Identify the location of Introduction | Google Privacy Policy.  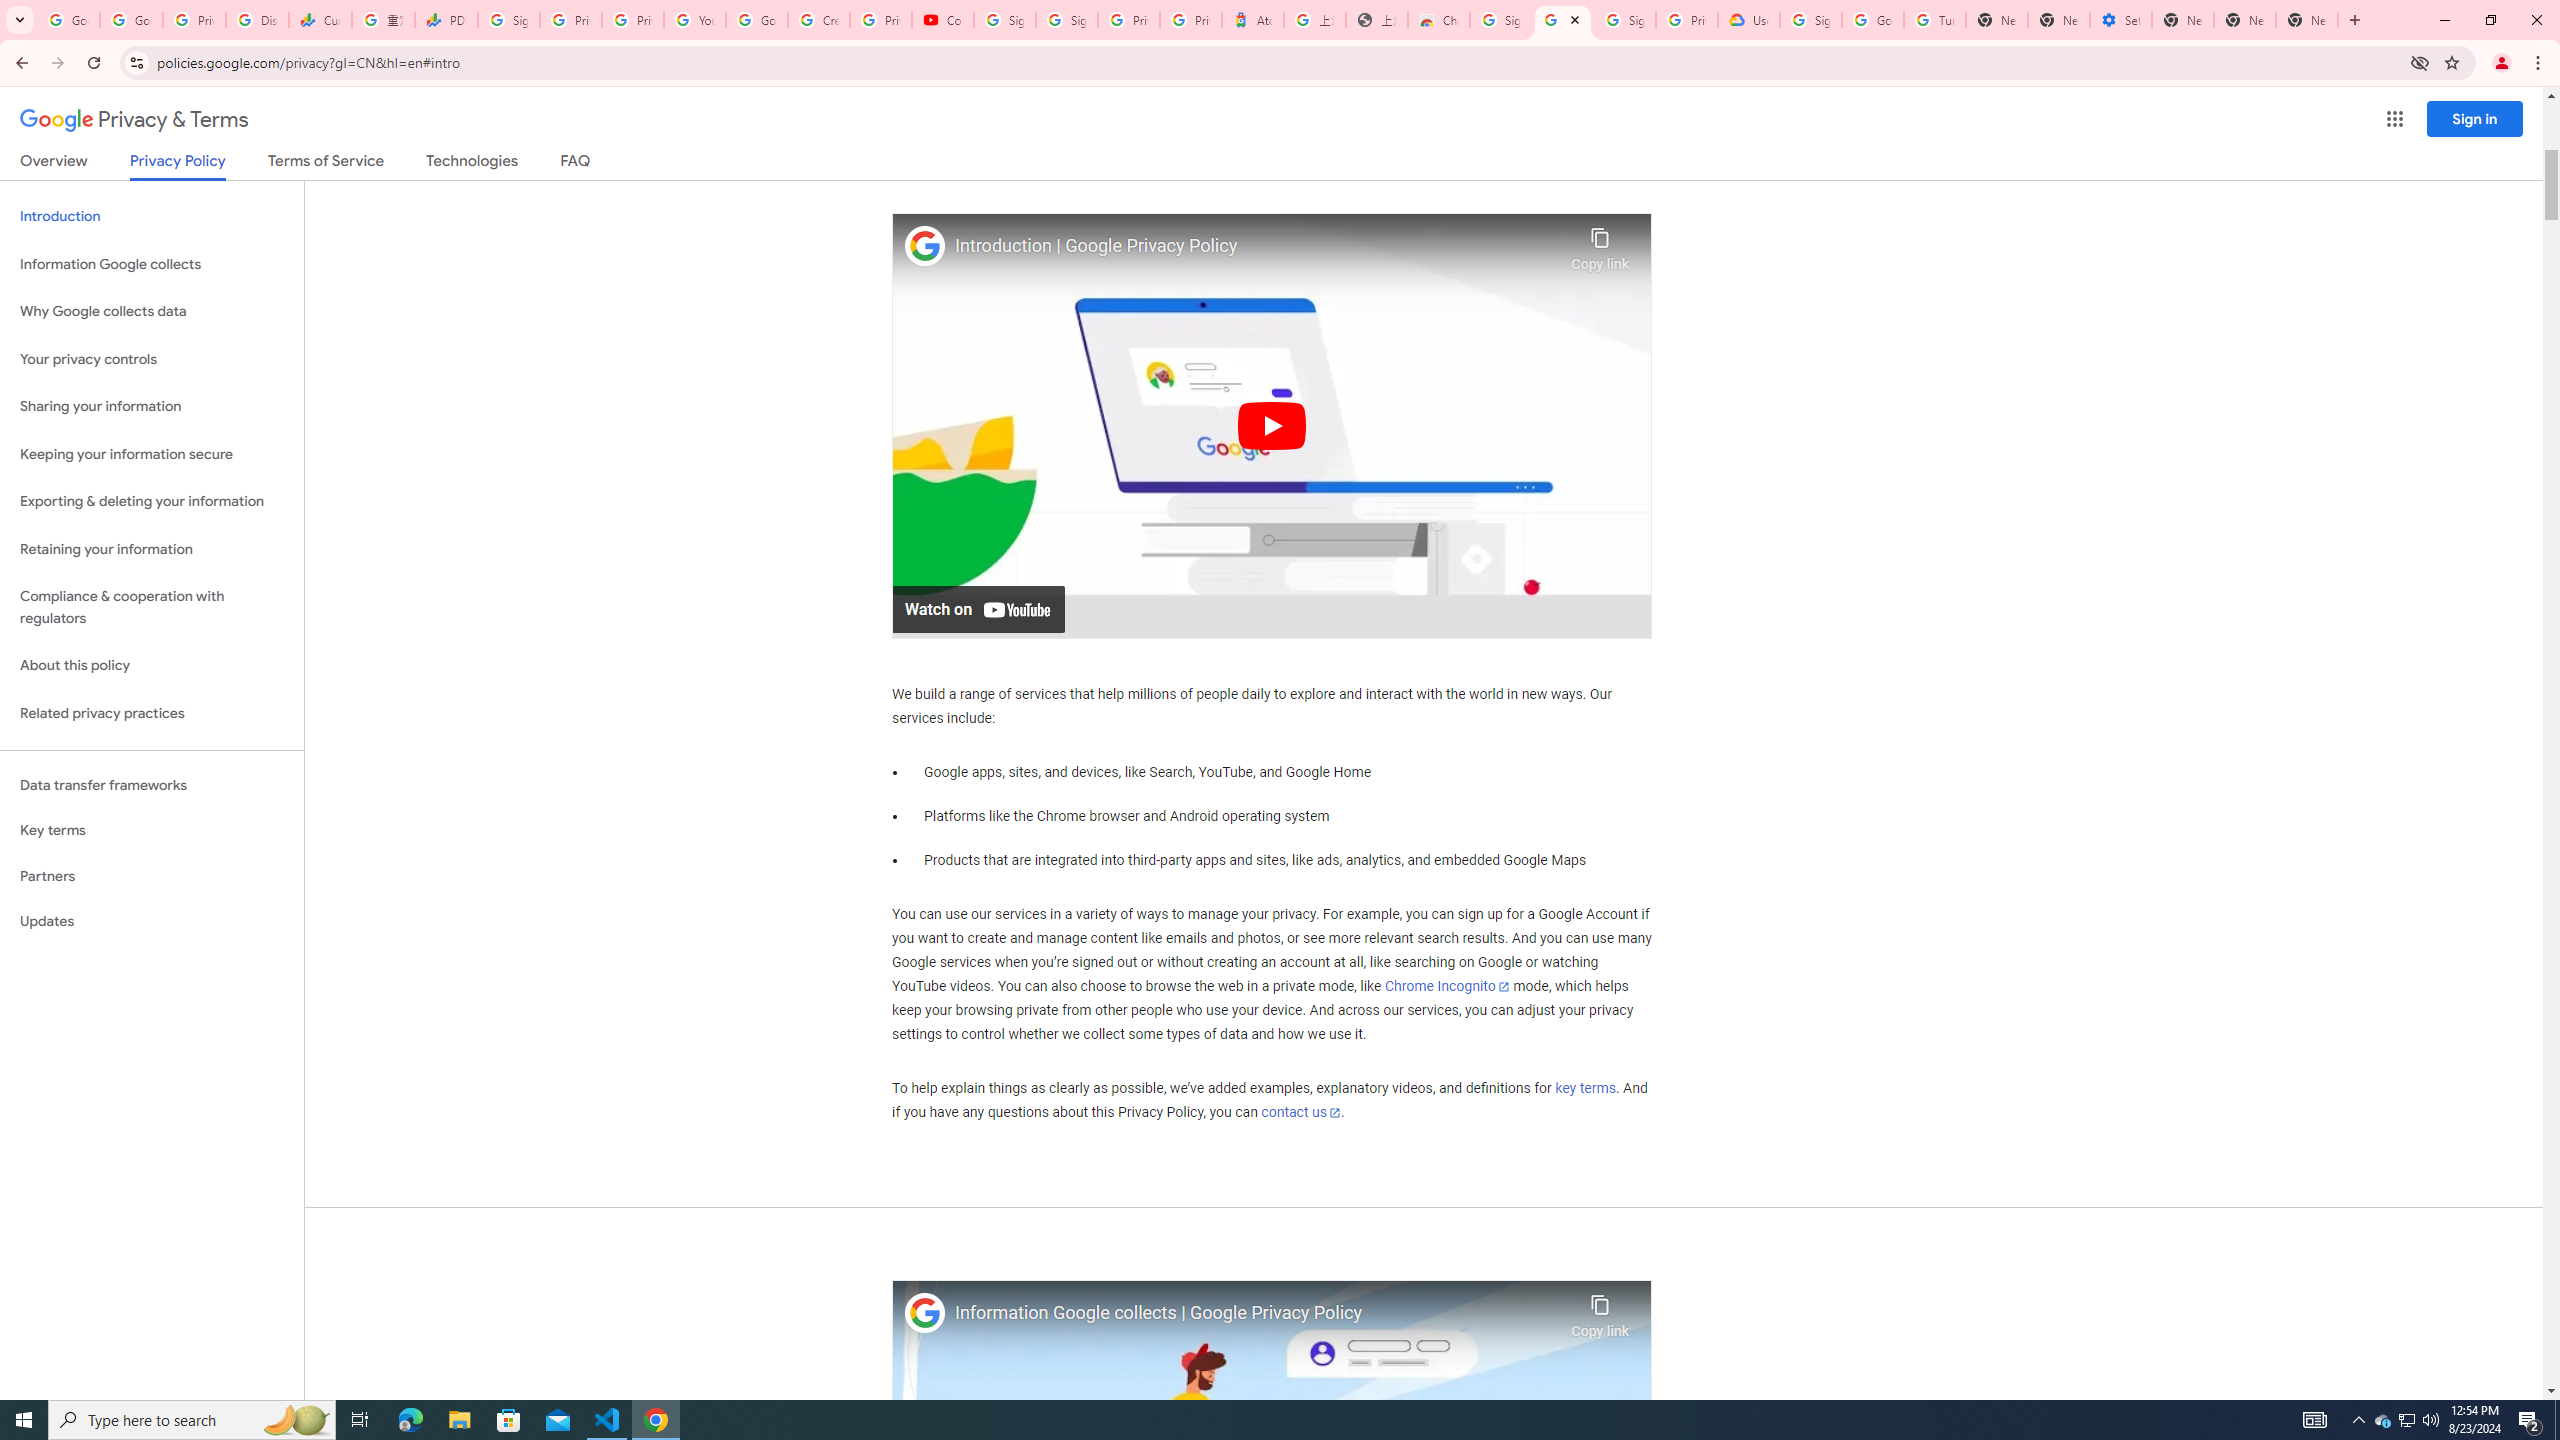
(1258, 246).